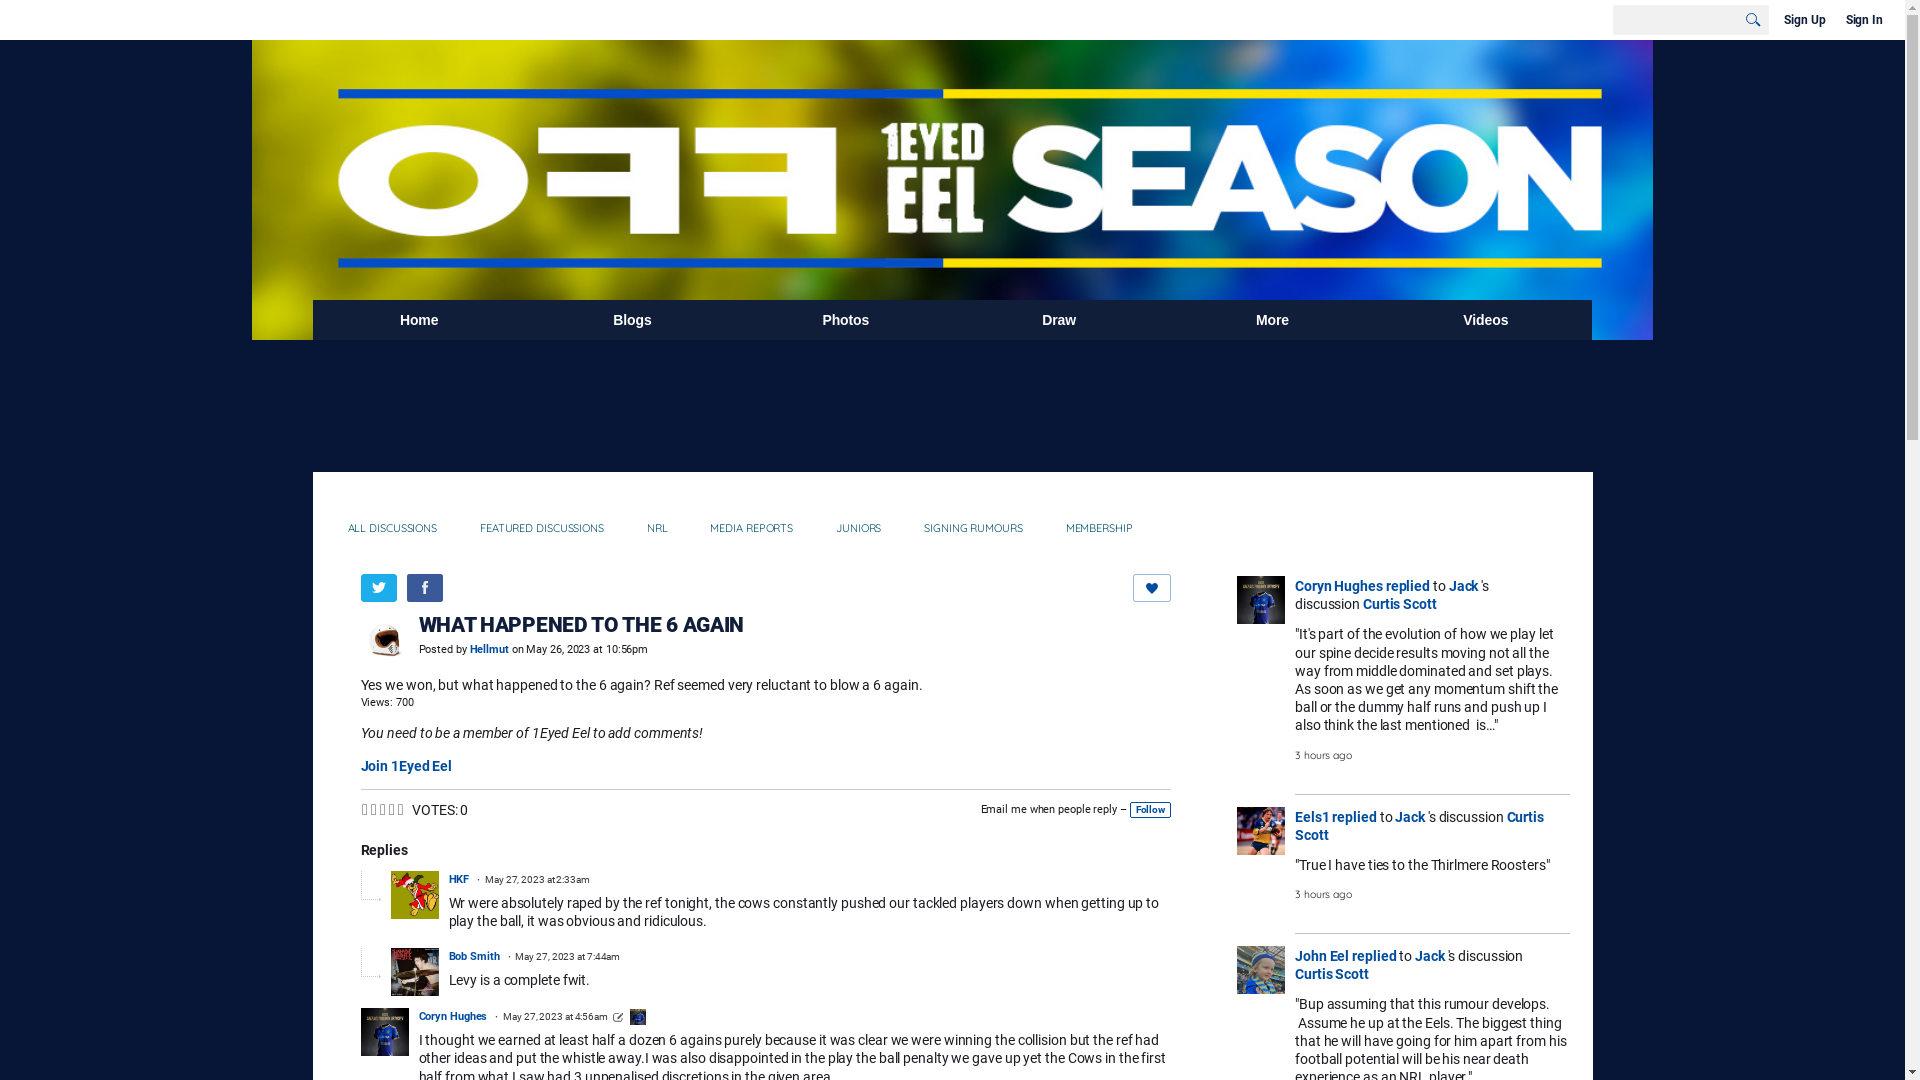 The width and height of the screenshot is (1920, 1080). Describe the element at coordinates (1150, 810) in the screenshot. I see `Follow` at that location.